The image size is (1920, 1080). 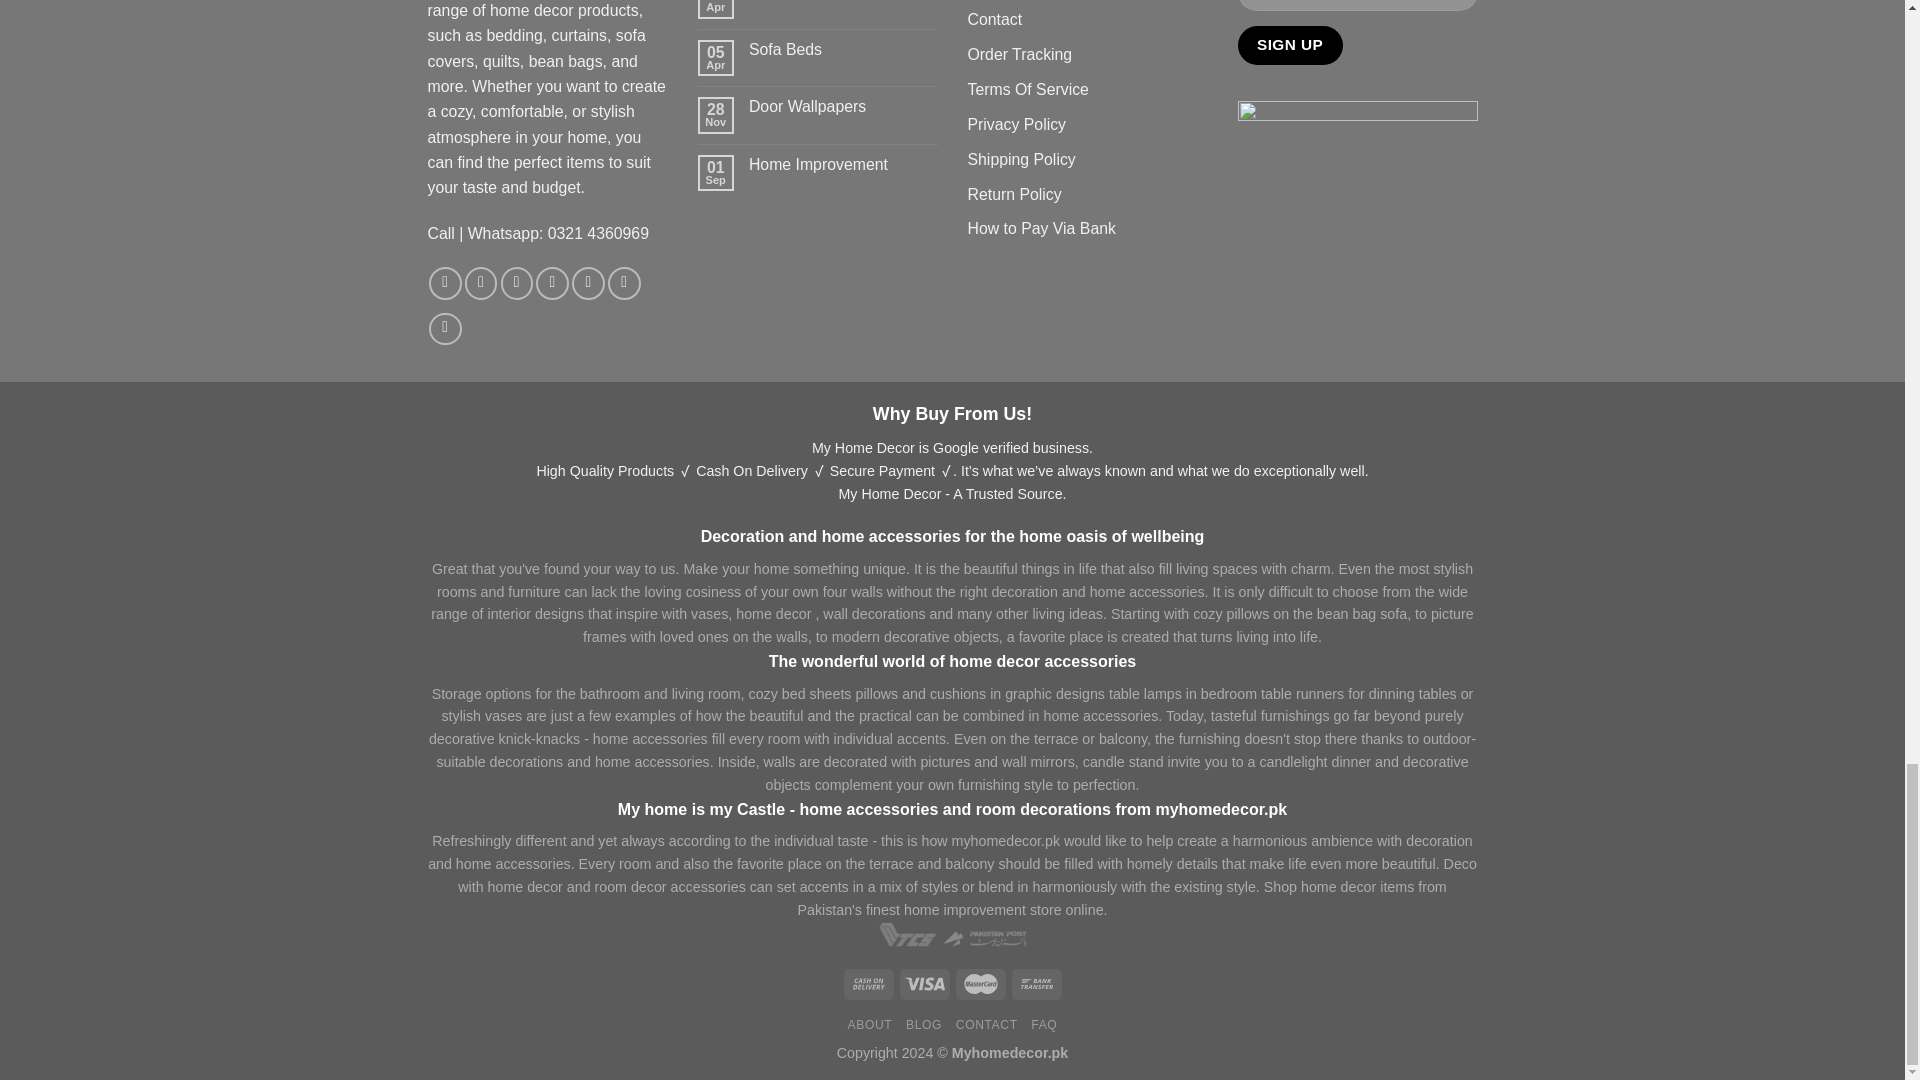 I want to click on Sign Up, so click(x=1290, y=44).